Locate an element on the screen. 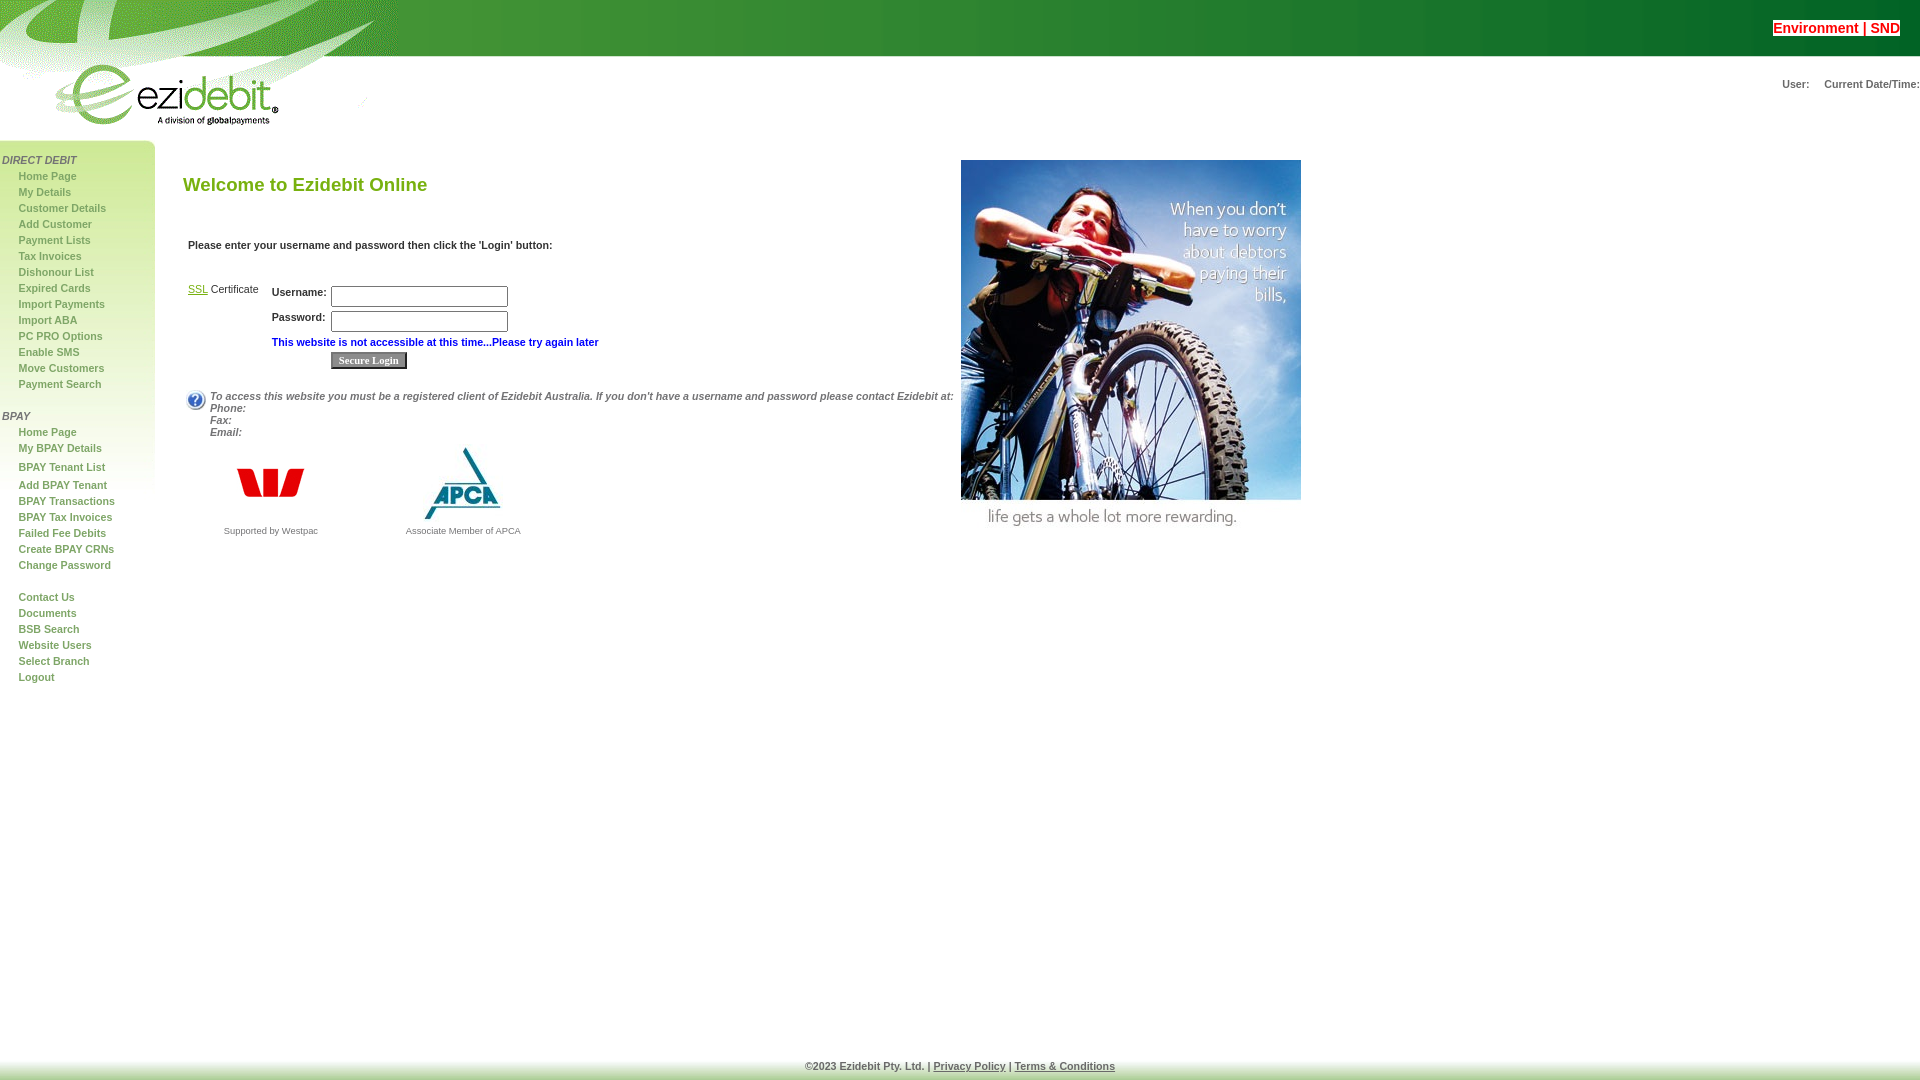  Logout is located at coordinates (37, 677).